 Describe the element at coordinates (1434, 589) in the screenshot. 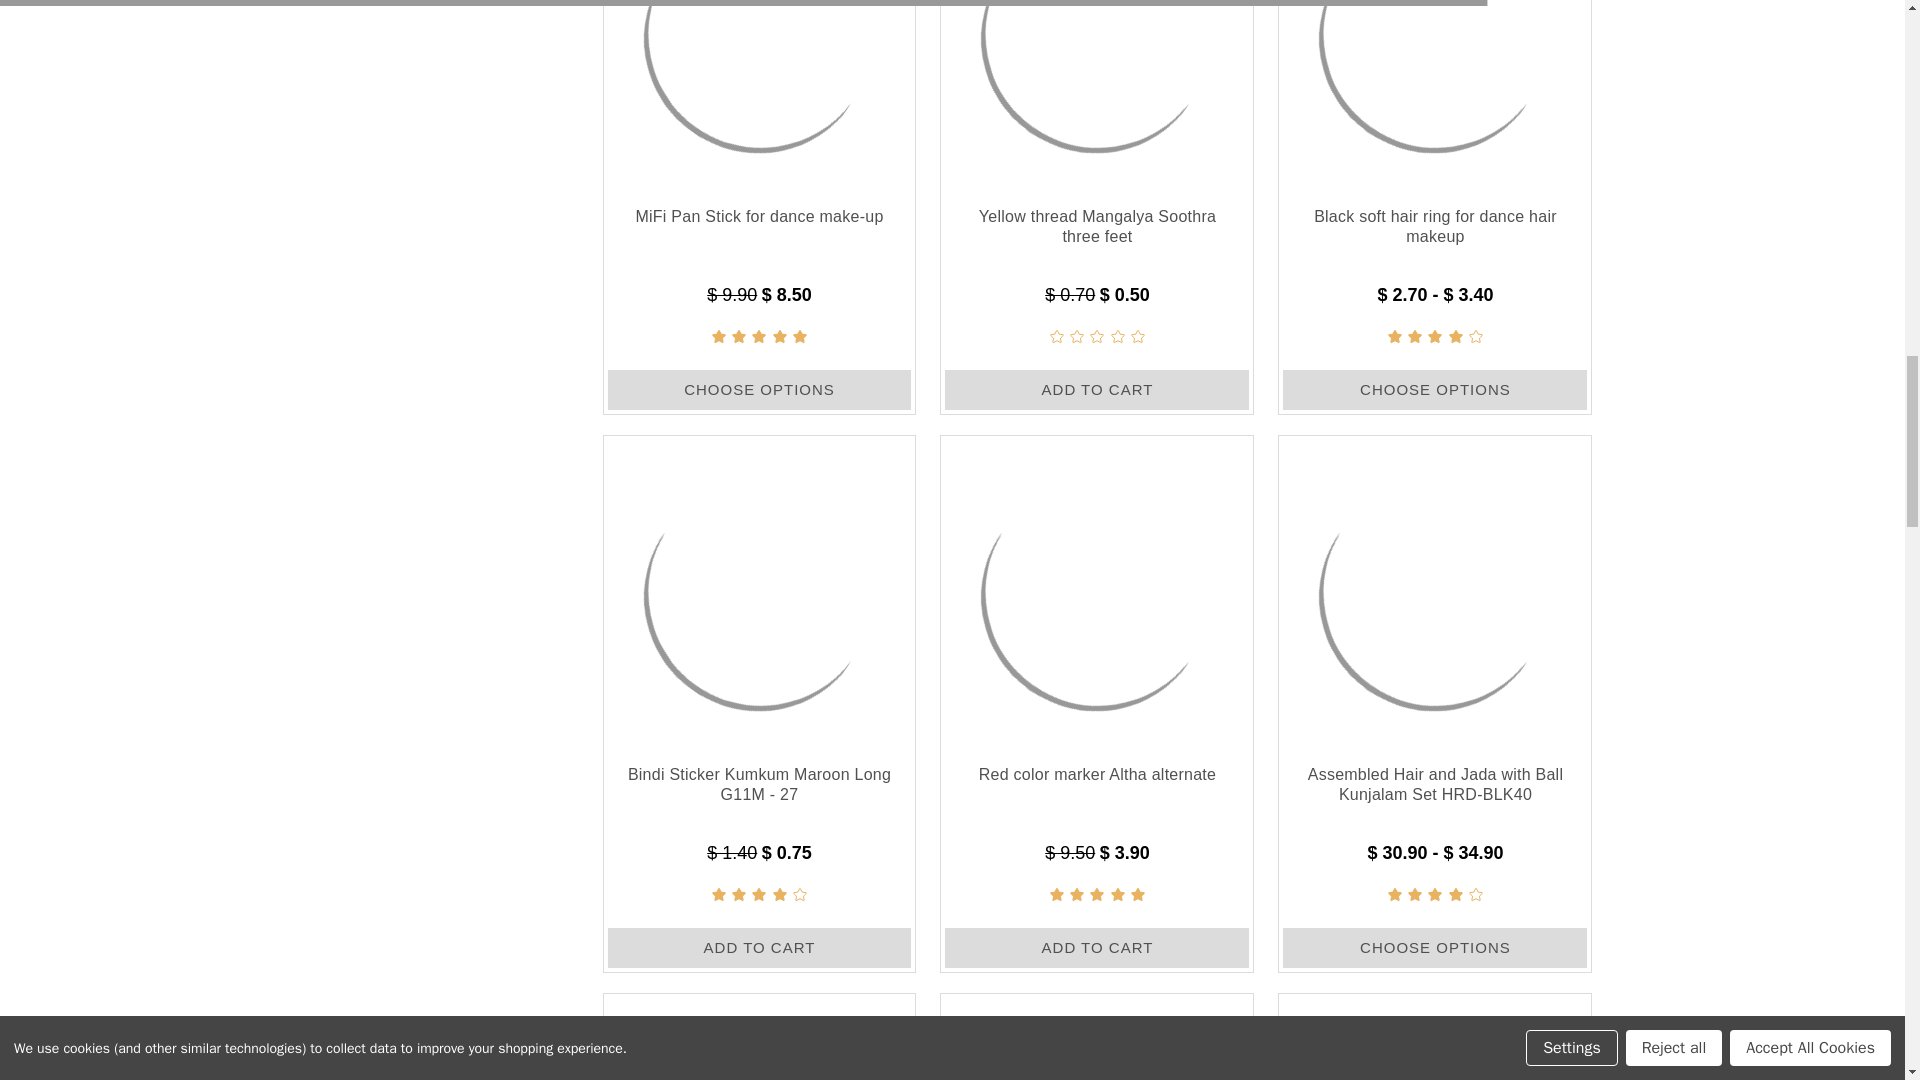

I see `Surya Jada` at that location.